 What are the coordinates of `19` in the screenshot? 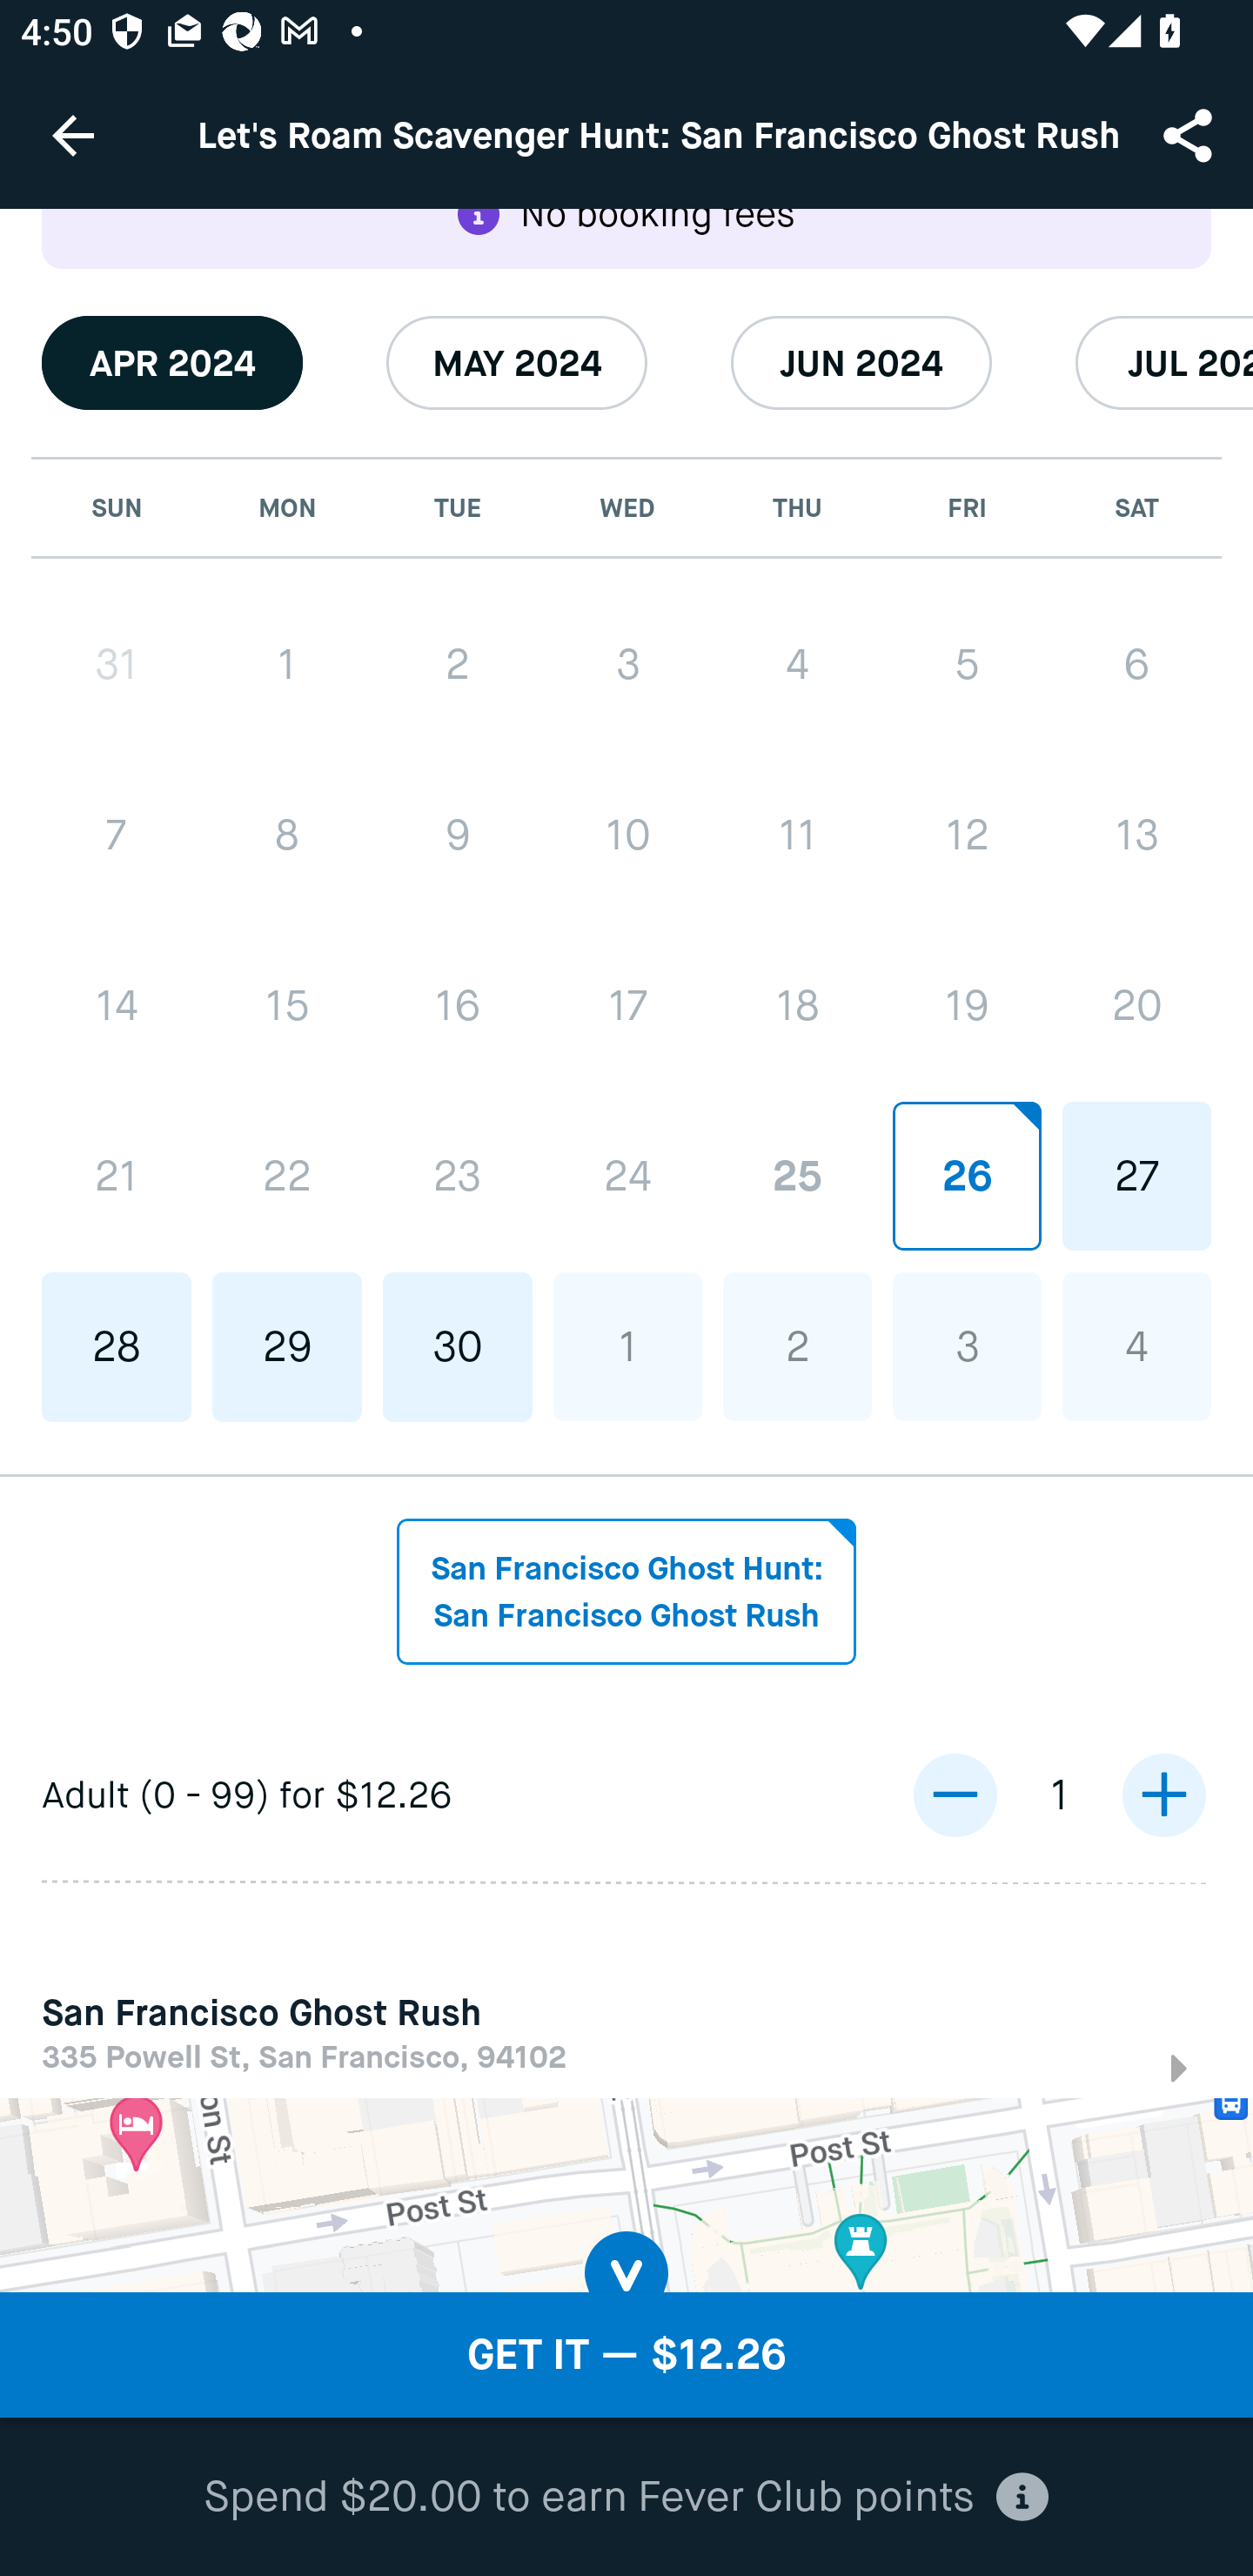 It's located at (966, 1004).